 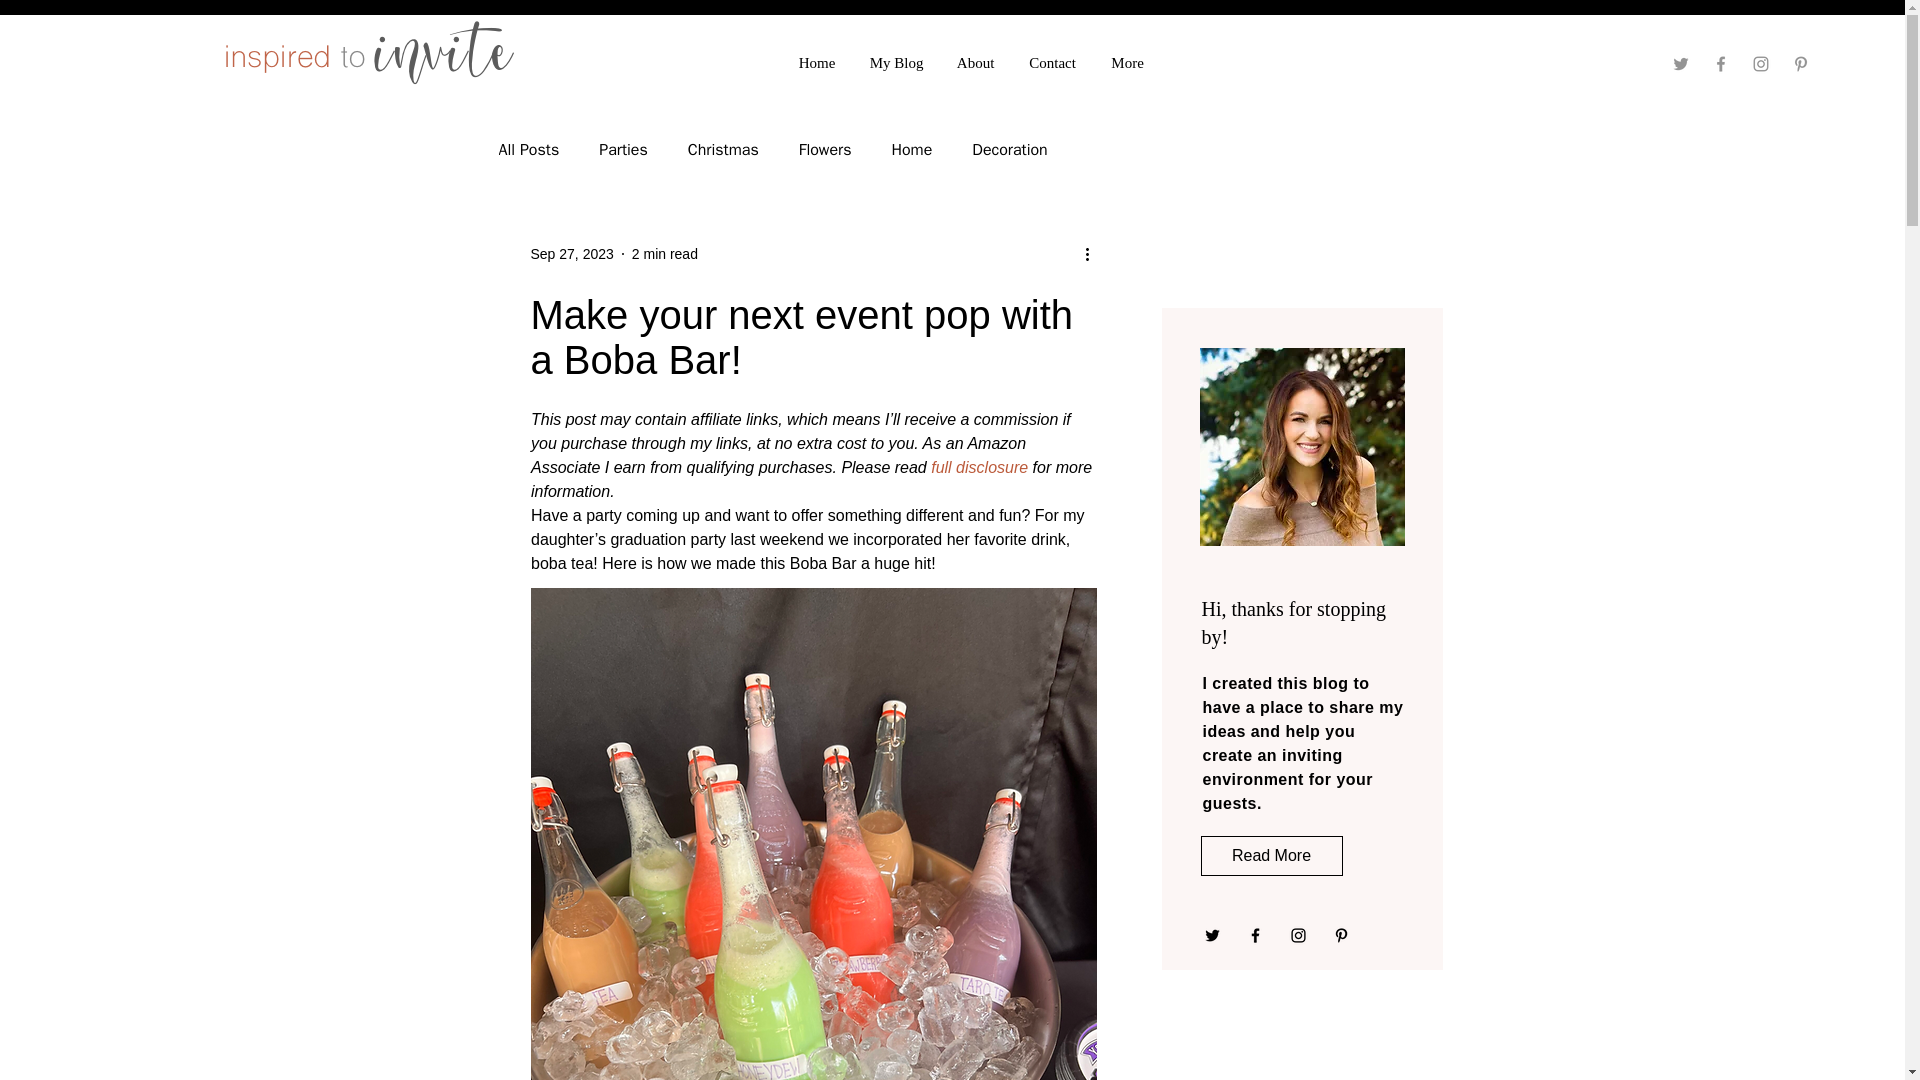 I want to click on About, so click(x=976, y=62).